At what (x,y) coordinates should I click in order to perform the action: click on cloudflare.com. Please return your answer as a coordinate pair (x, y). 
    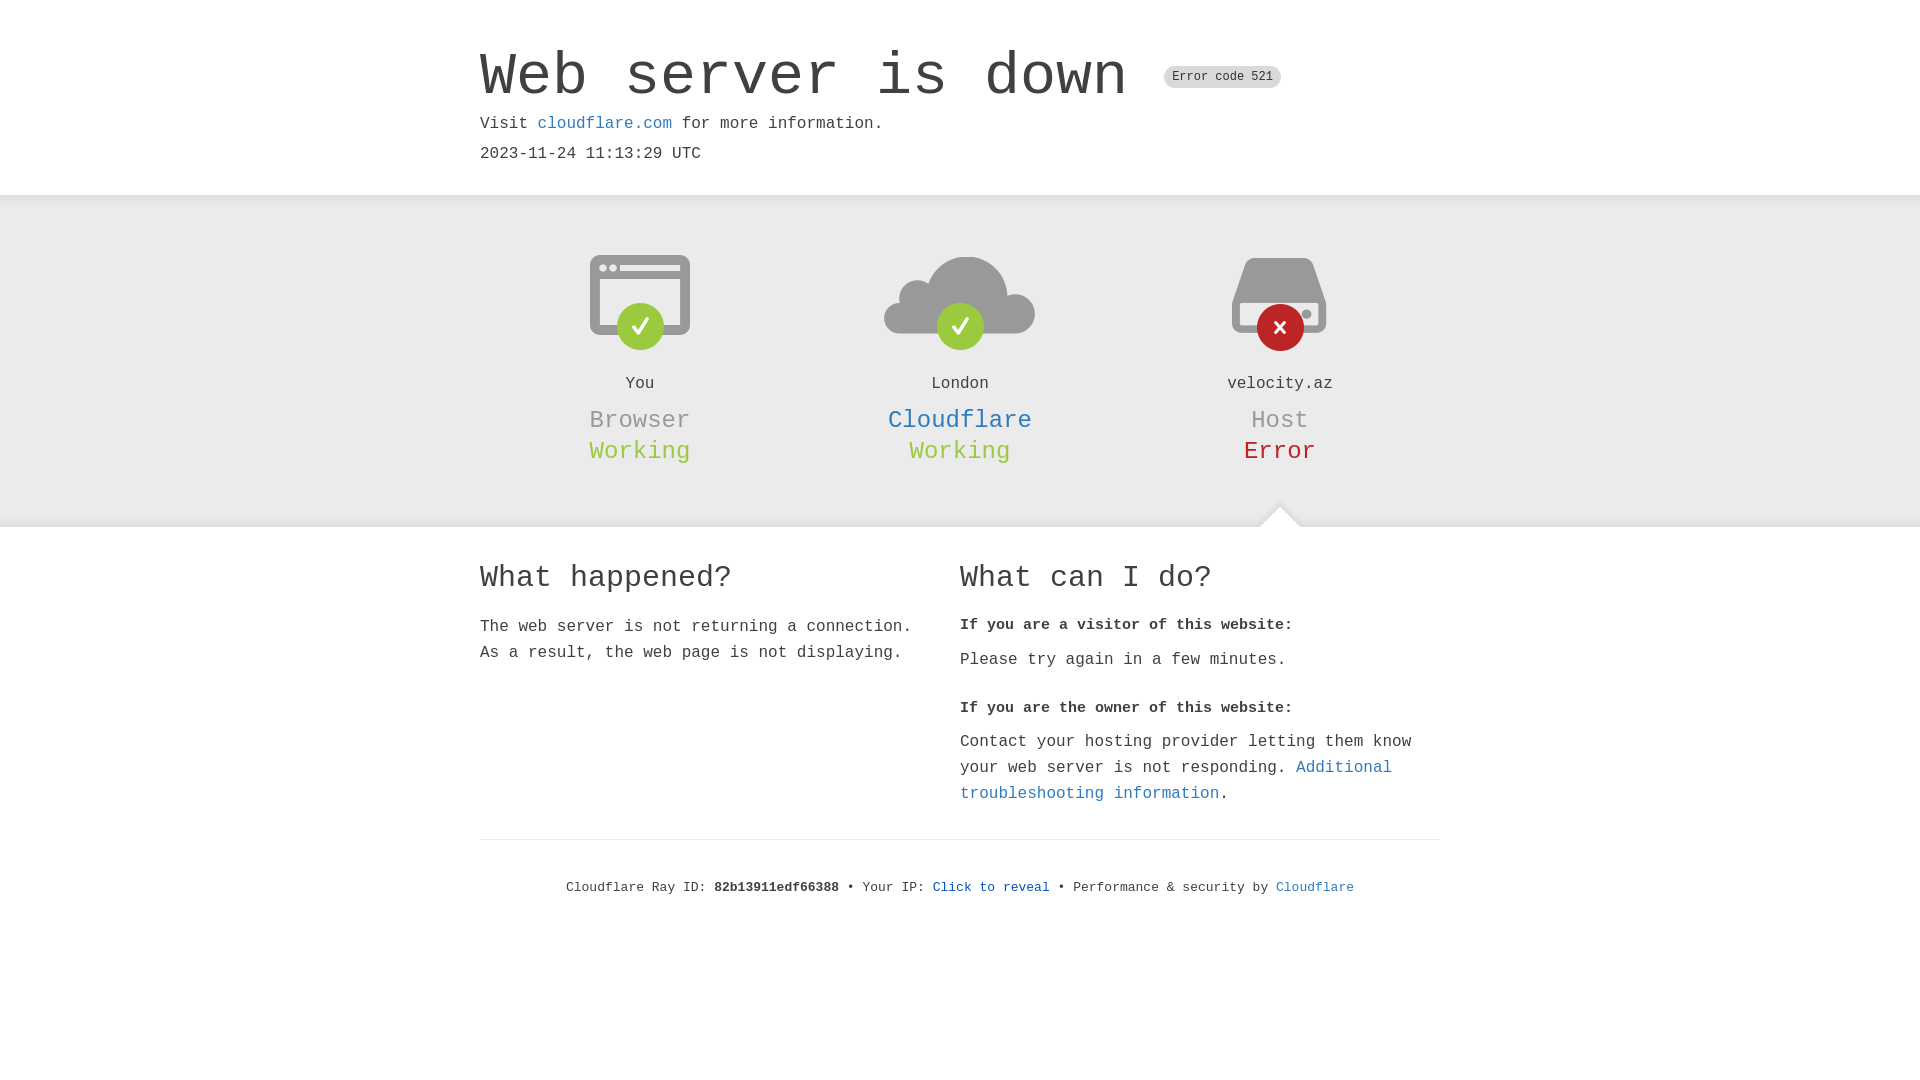
    Looking at the image, I should click on (605, 124).